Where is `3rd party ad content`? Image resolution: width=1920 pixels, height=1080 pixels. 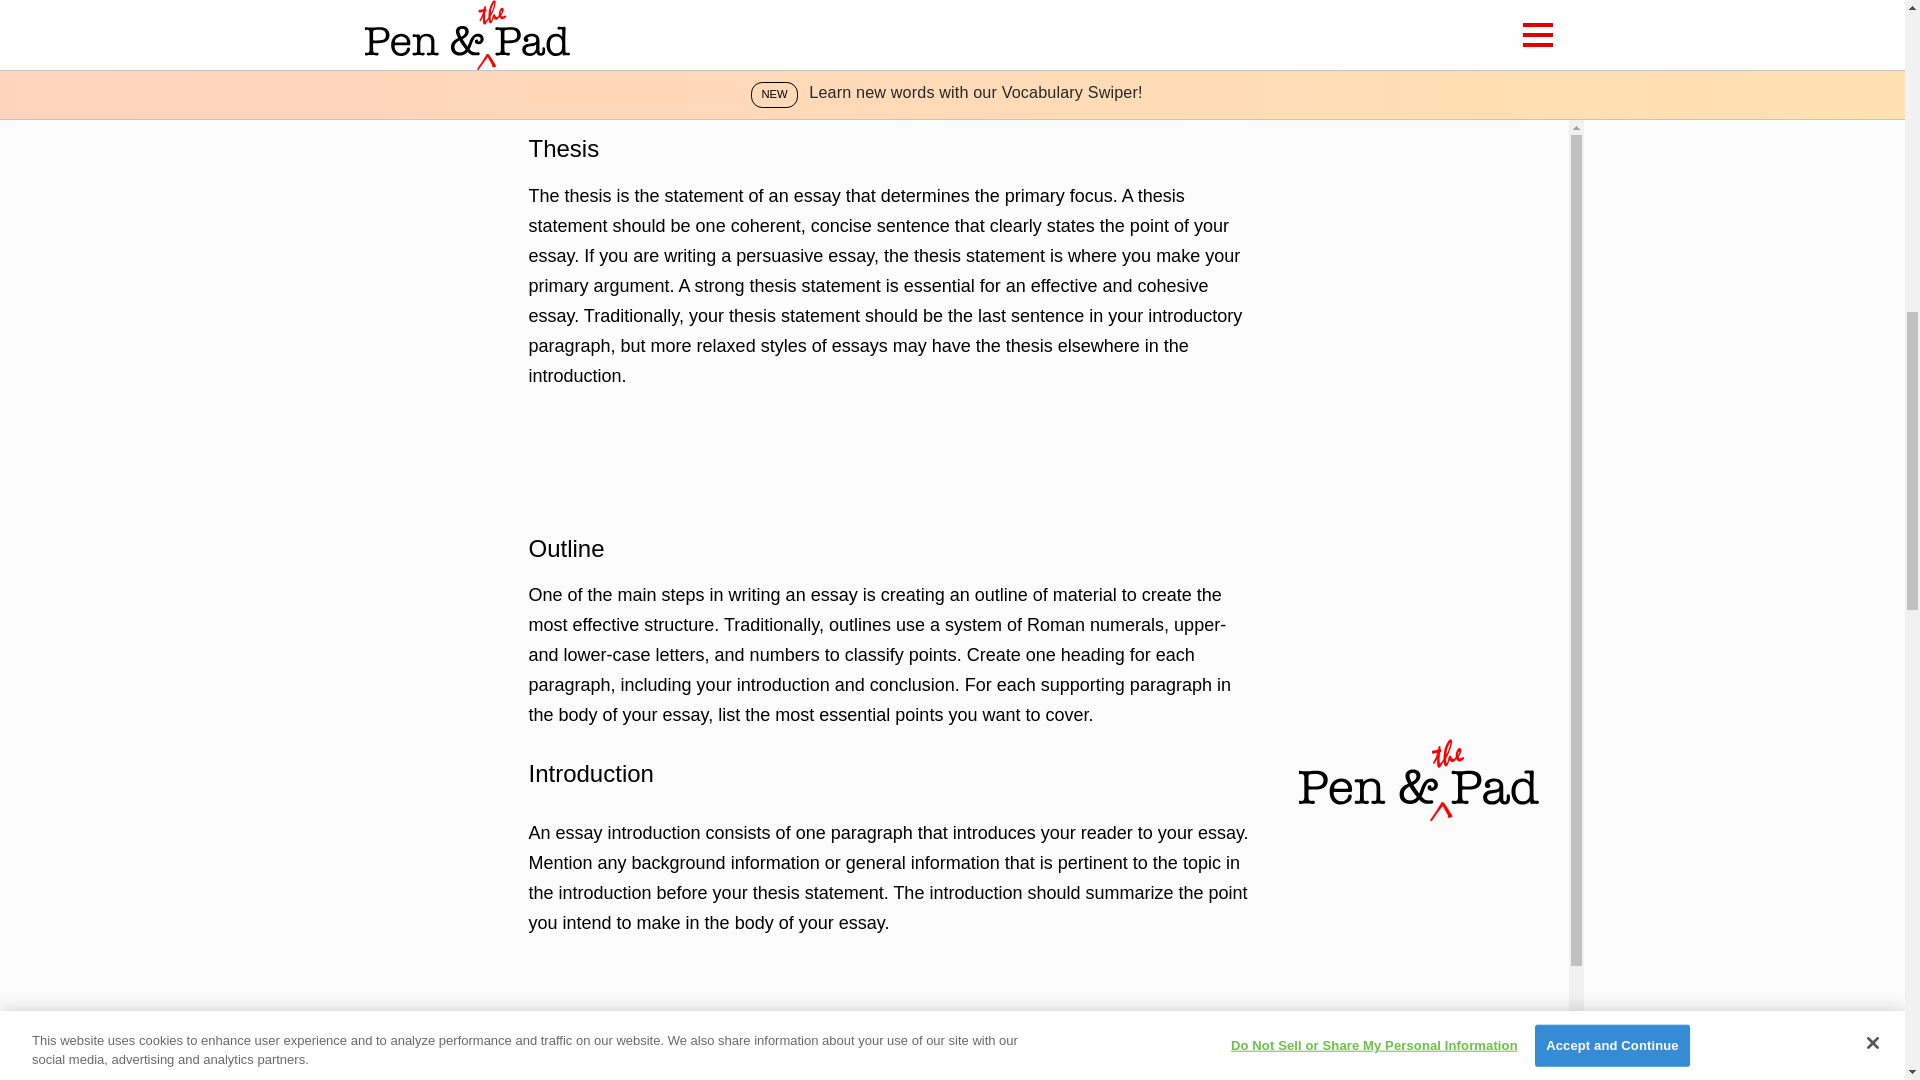 3rd party ad content is located at coordinates (892, 460).